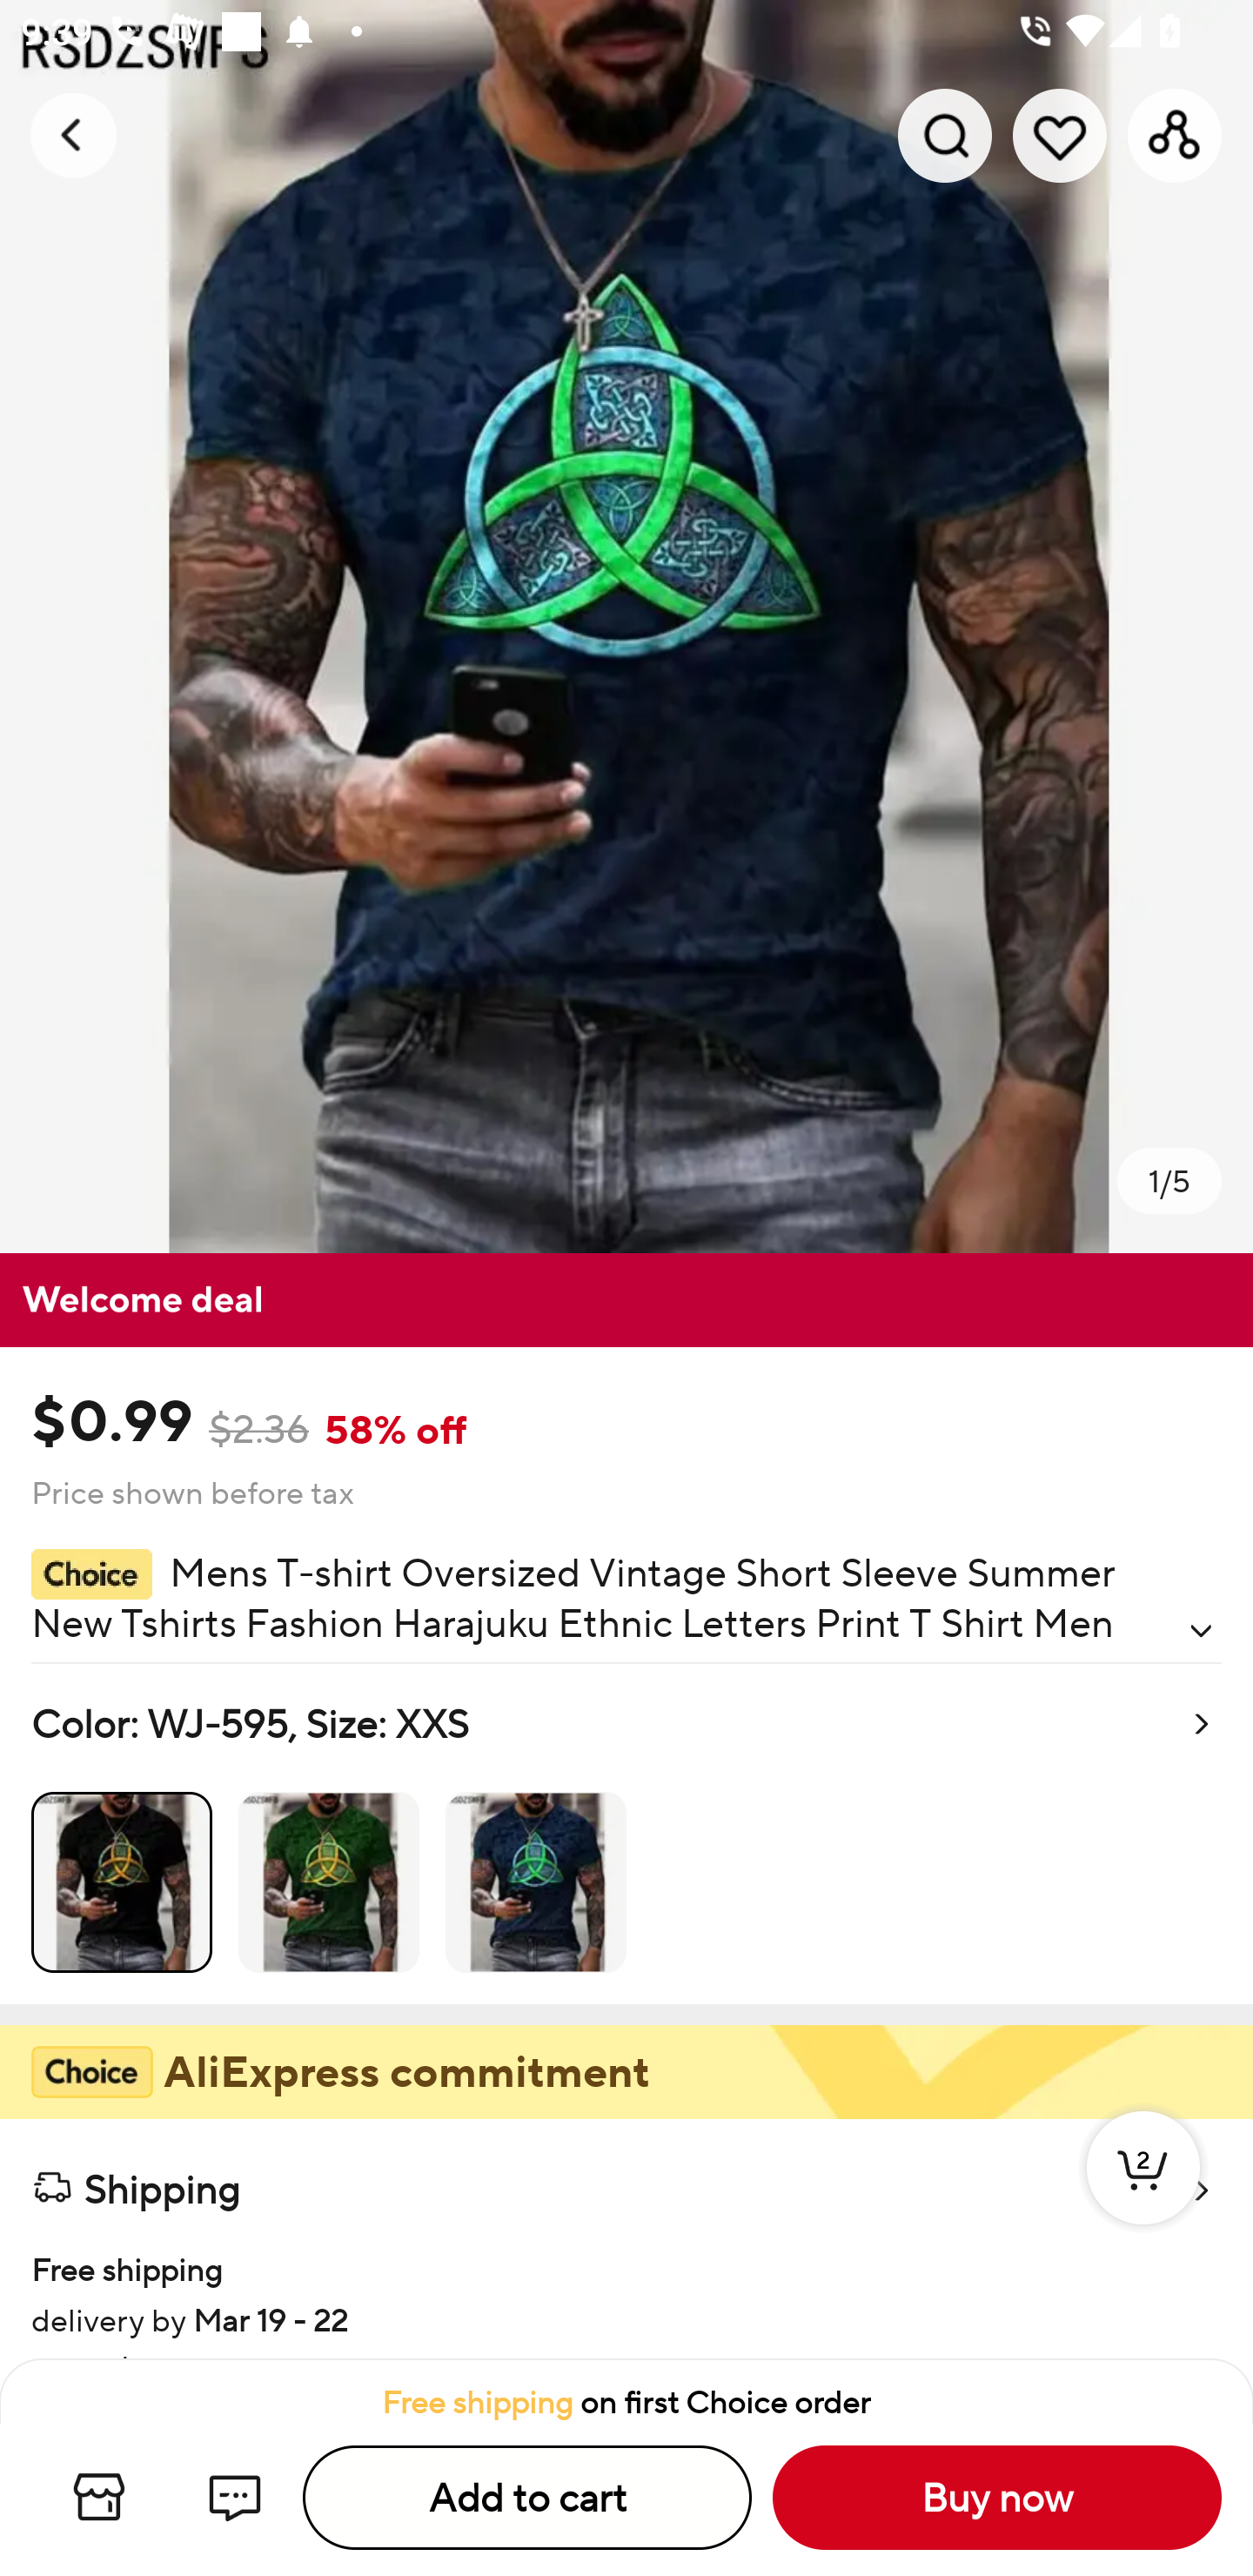 This screenshot has width=1253, height=2576. What do you see at coordinates (527, 2498) in the screenshot?
I see `Add to cart` at bounding box center [527, 2498].